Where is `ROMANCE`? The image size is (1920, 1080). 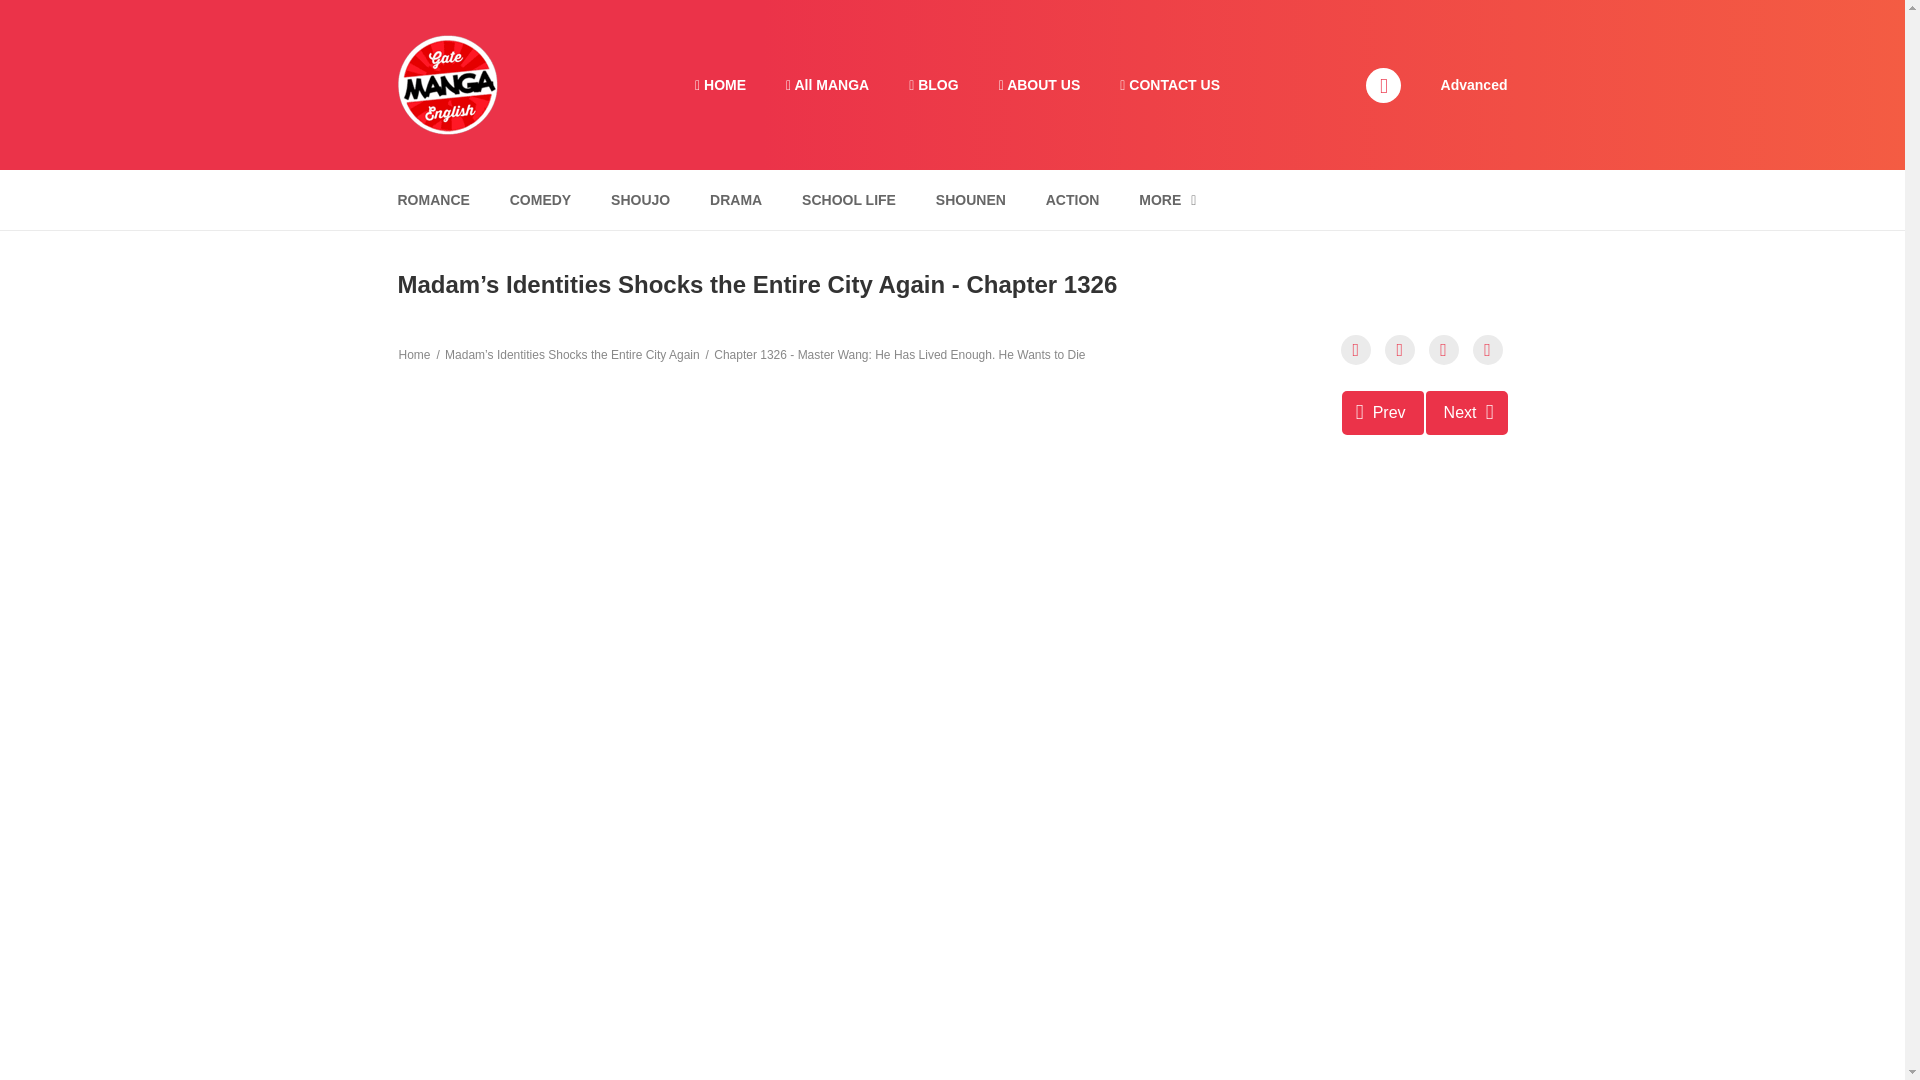
ROMANCE is located at coordinates (432, 200).